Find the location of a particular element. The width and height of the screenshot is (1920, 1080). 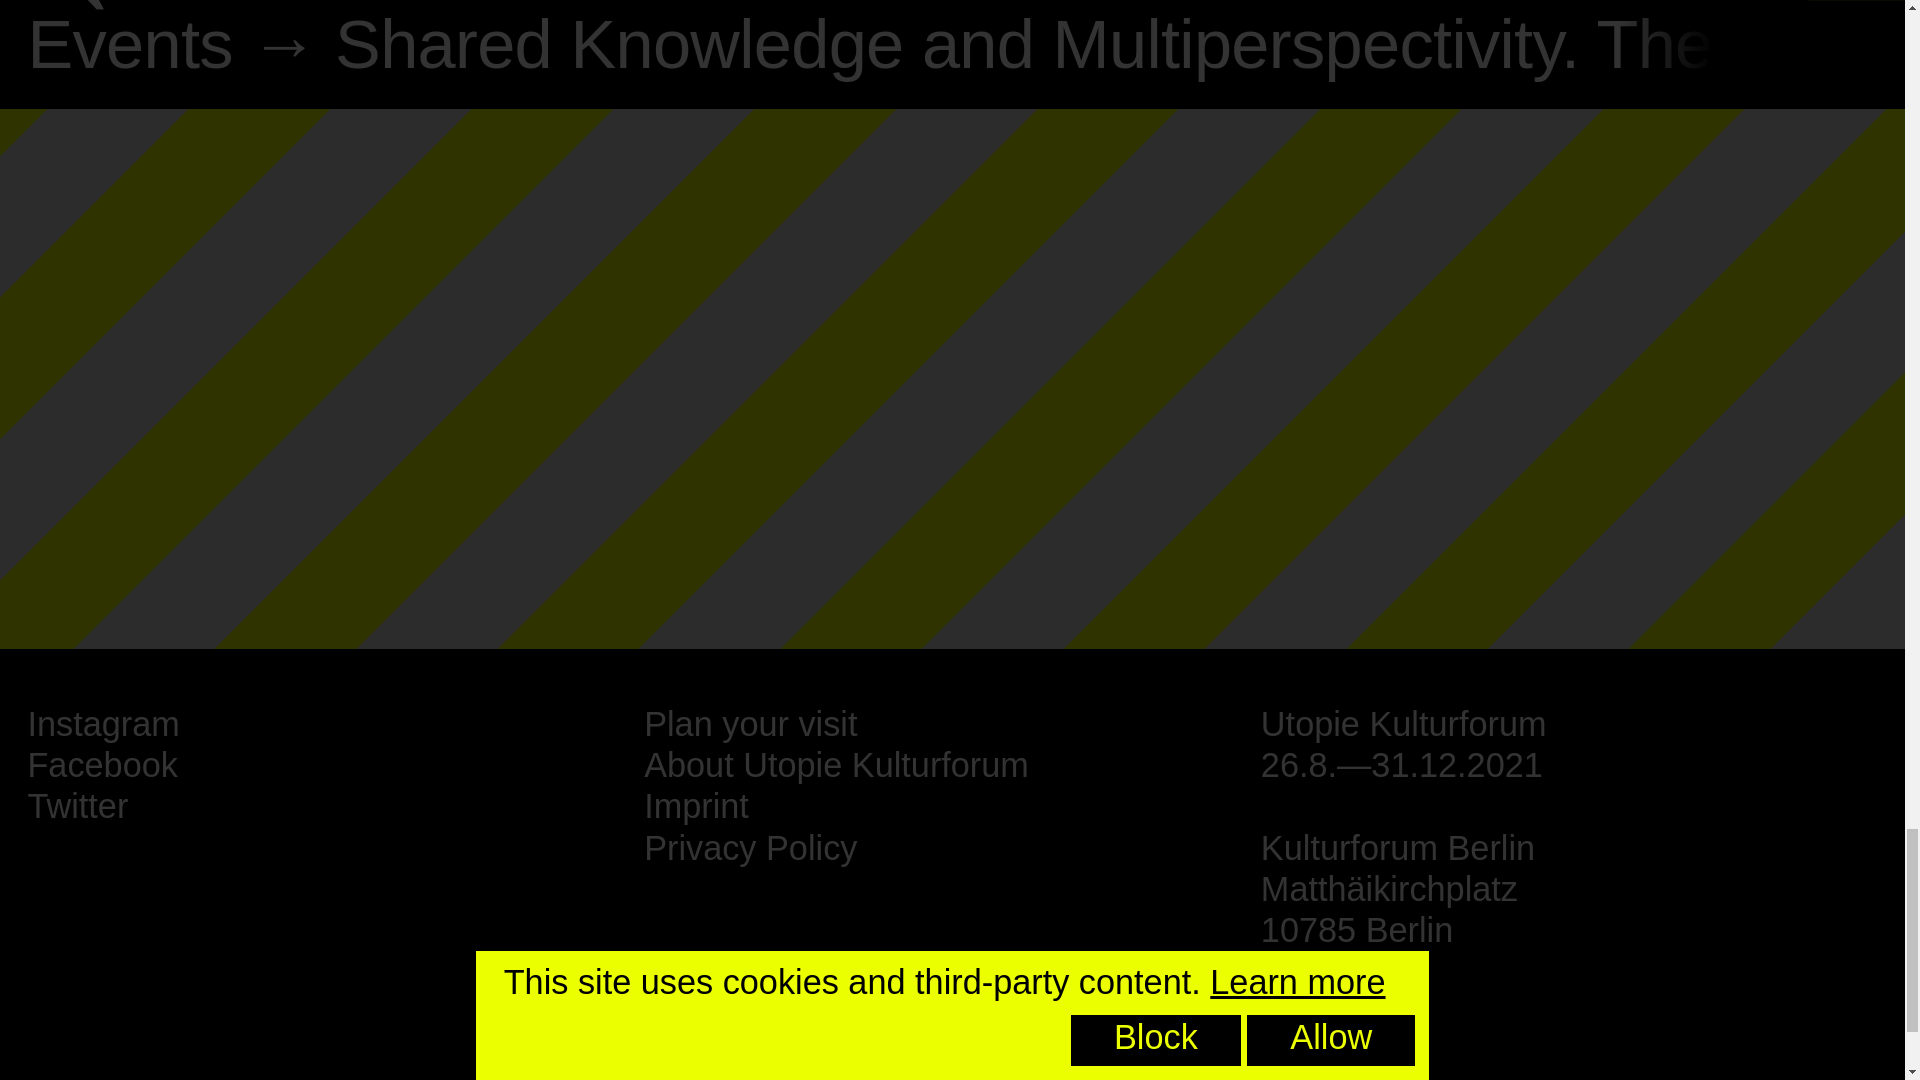

Twitter is located at coordinates (77, 806).